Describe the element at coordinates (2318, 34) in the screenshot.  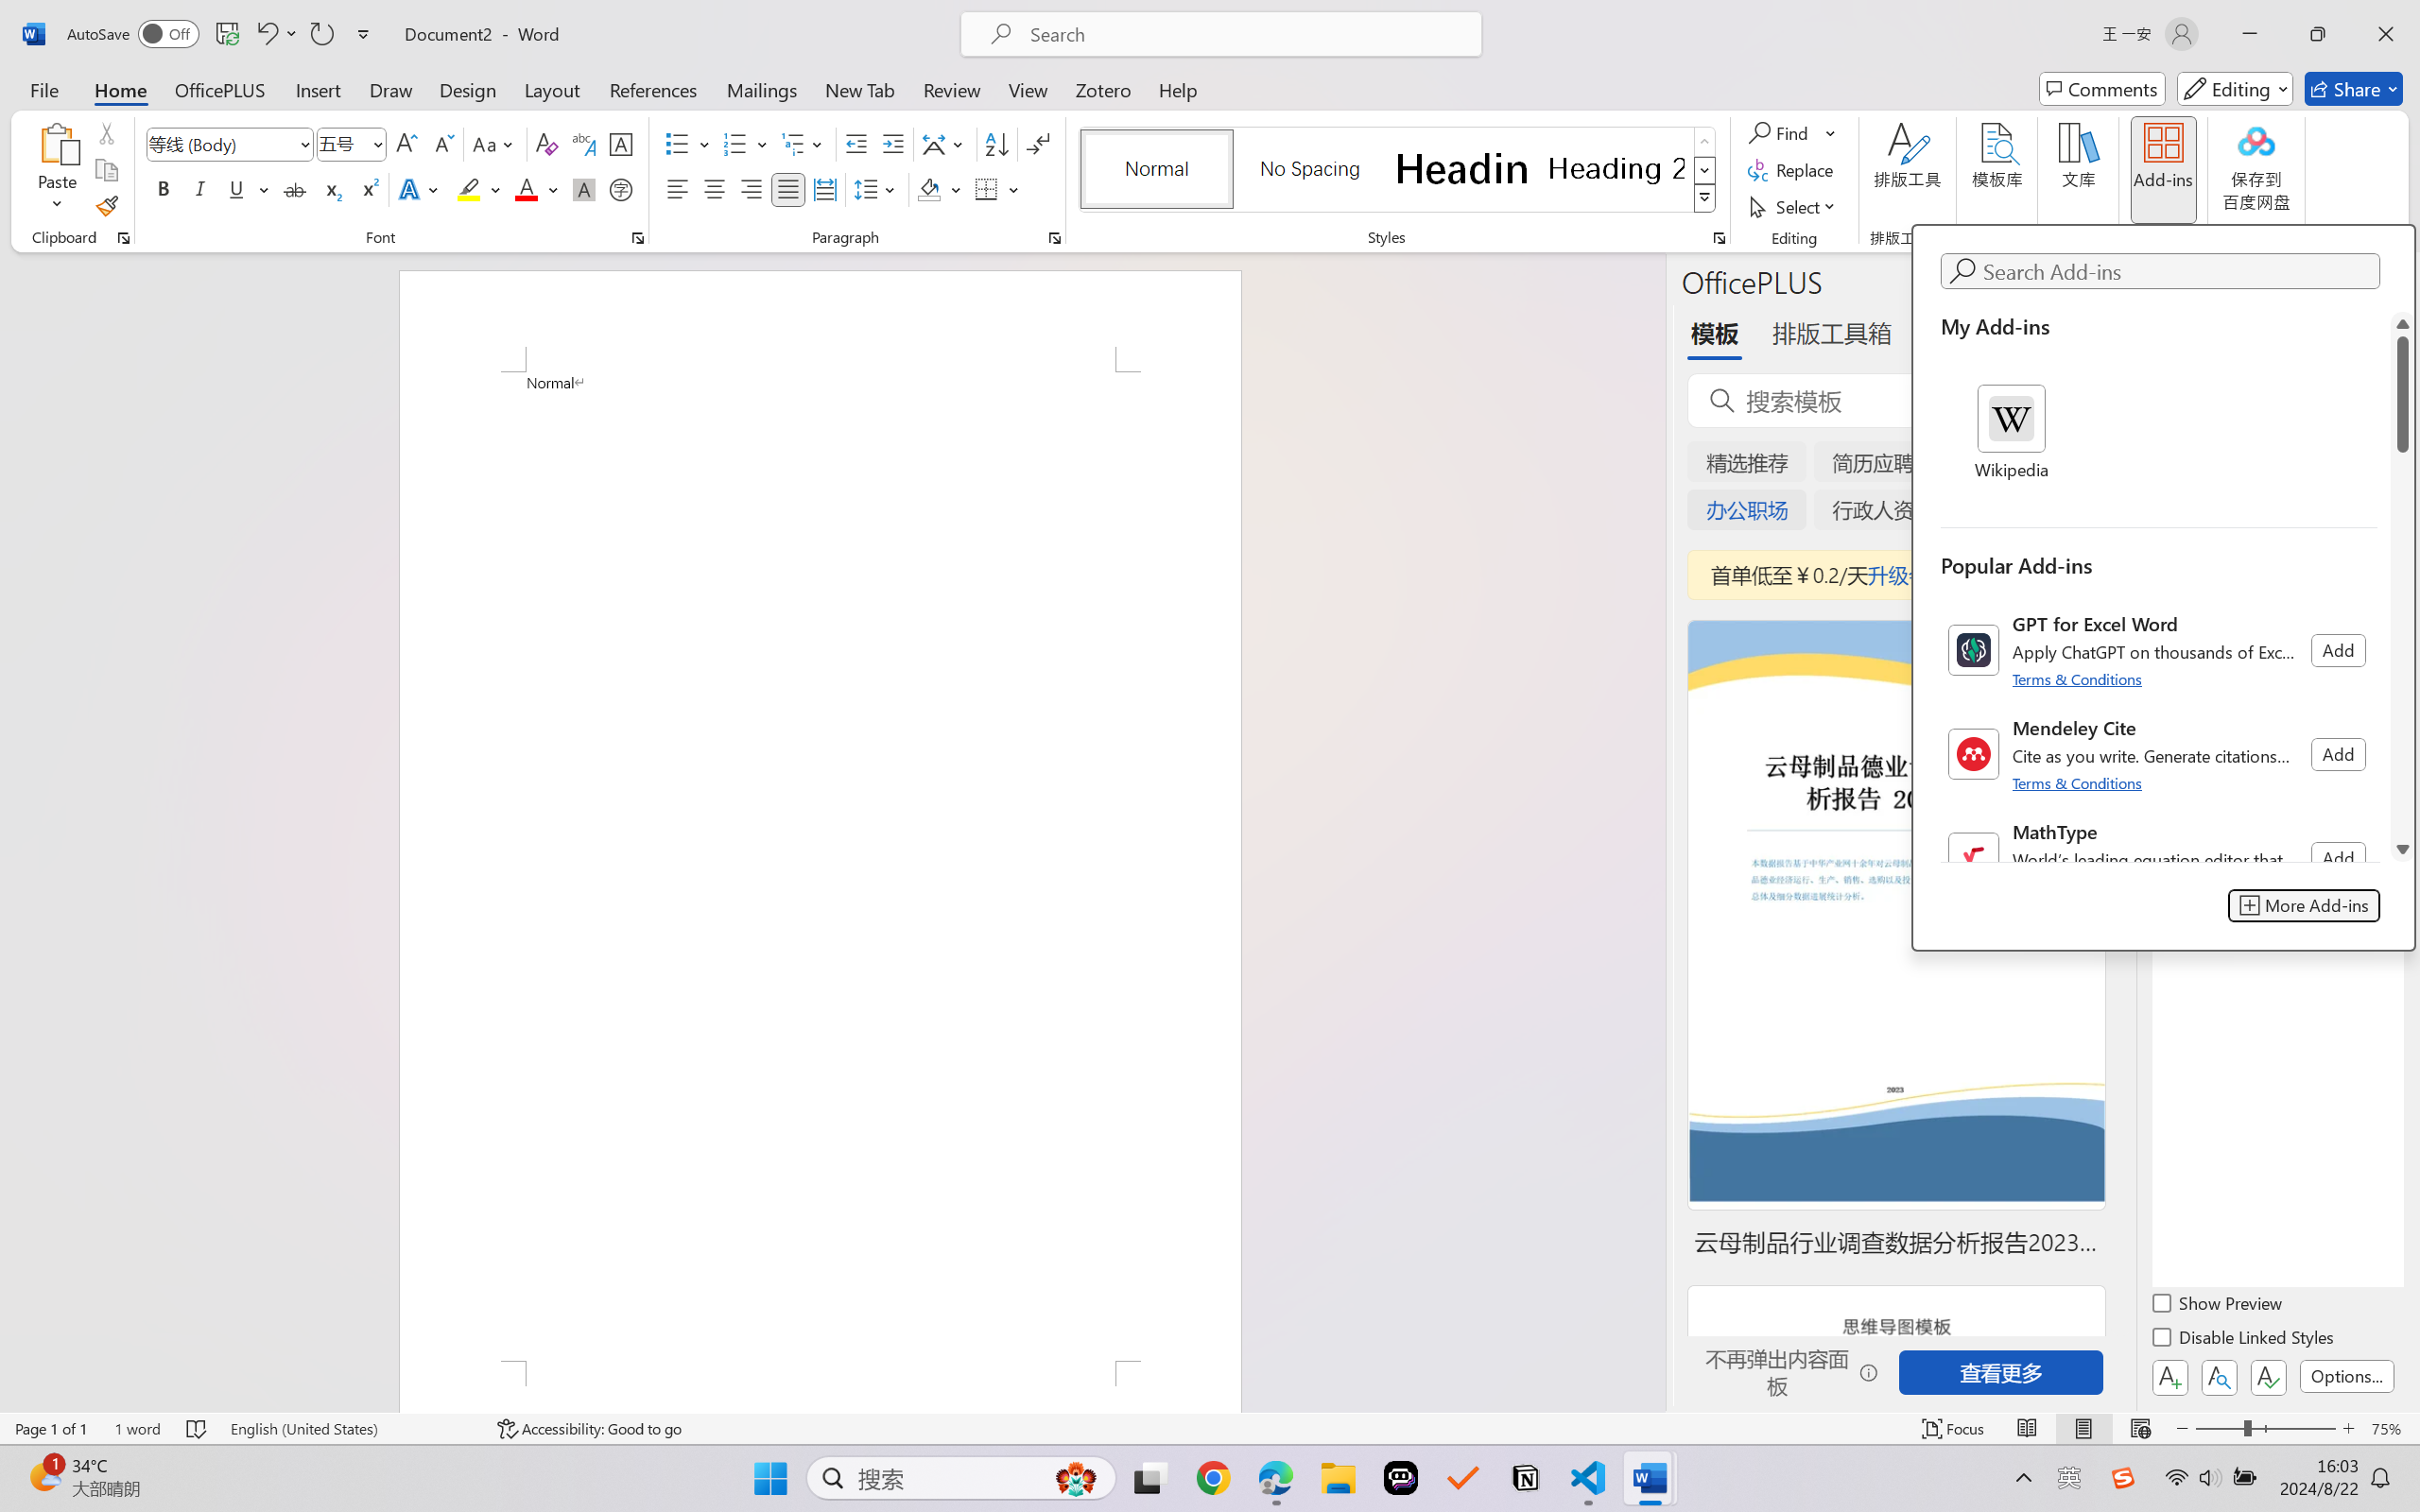
I see `Restore Down` at that location.